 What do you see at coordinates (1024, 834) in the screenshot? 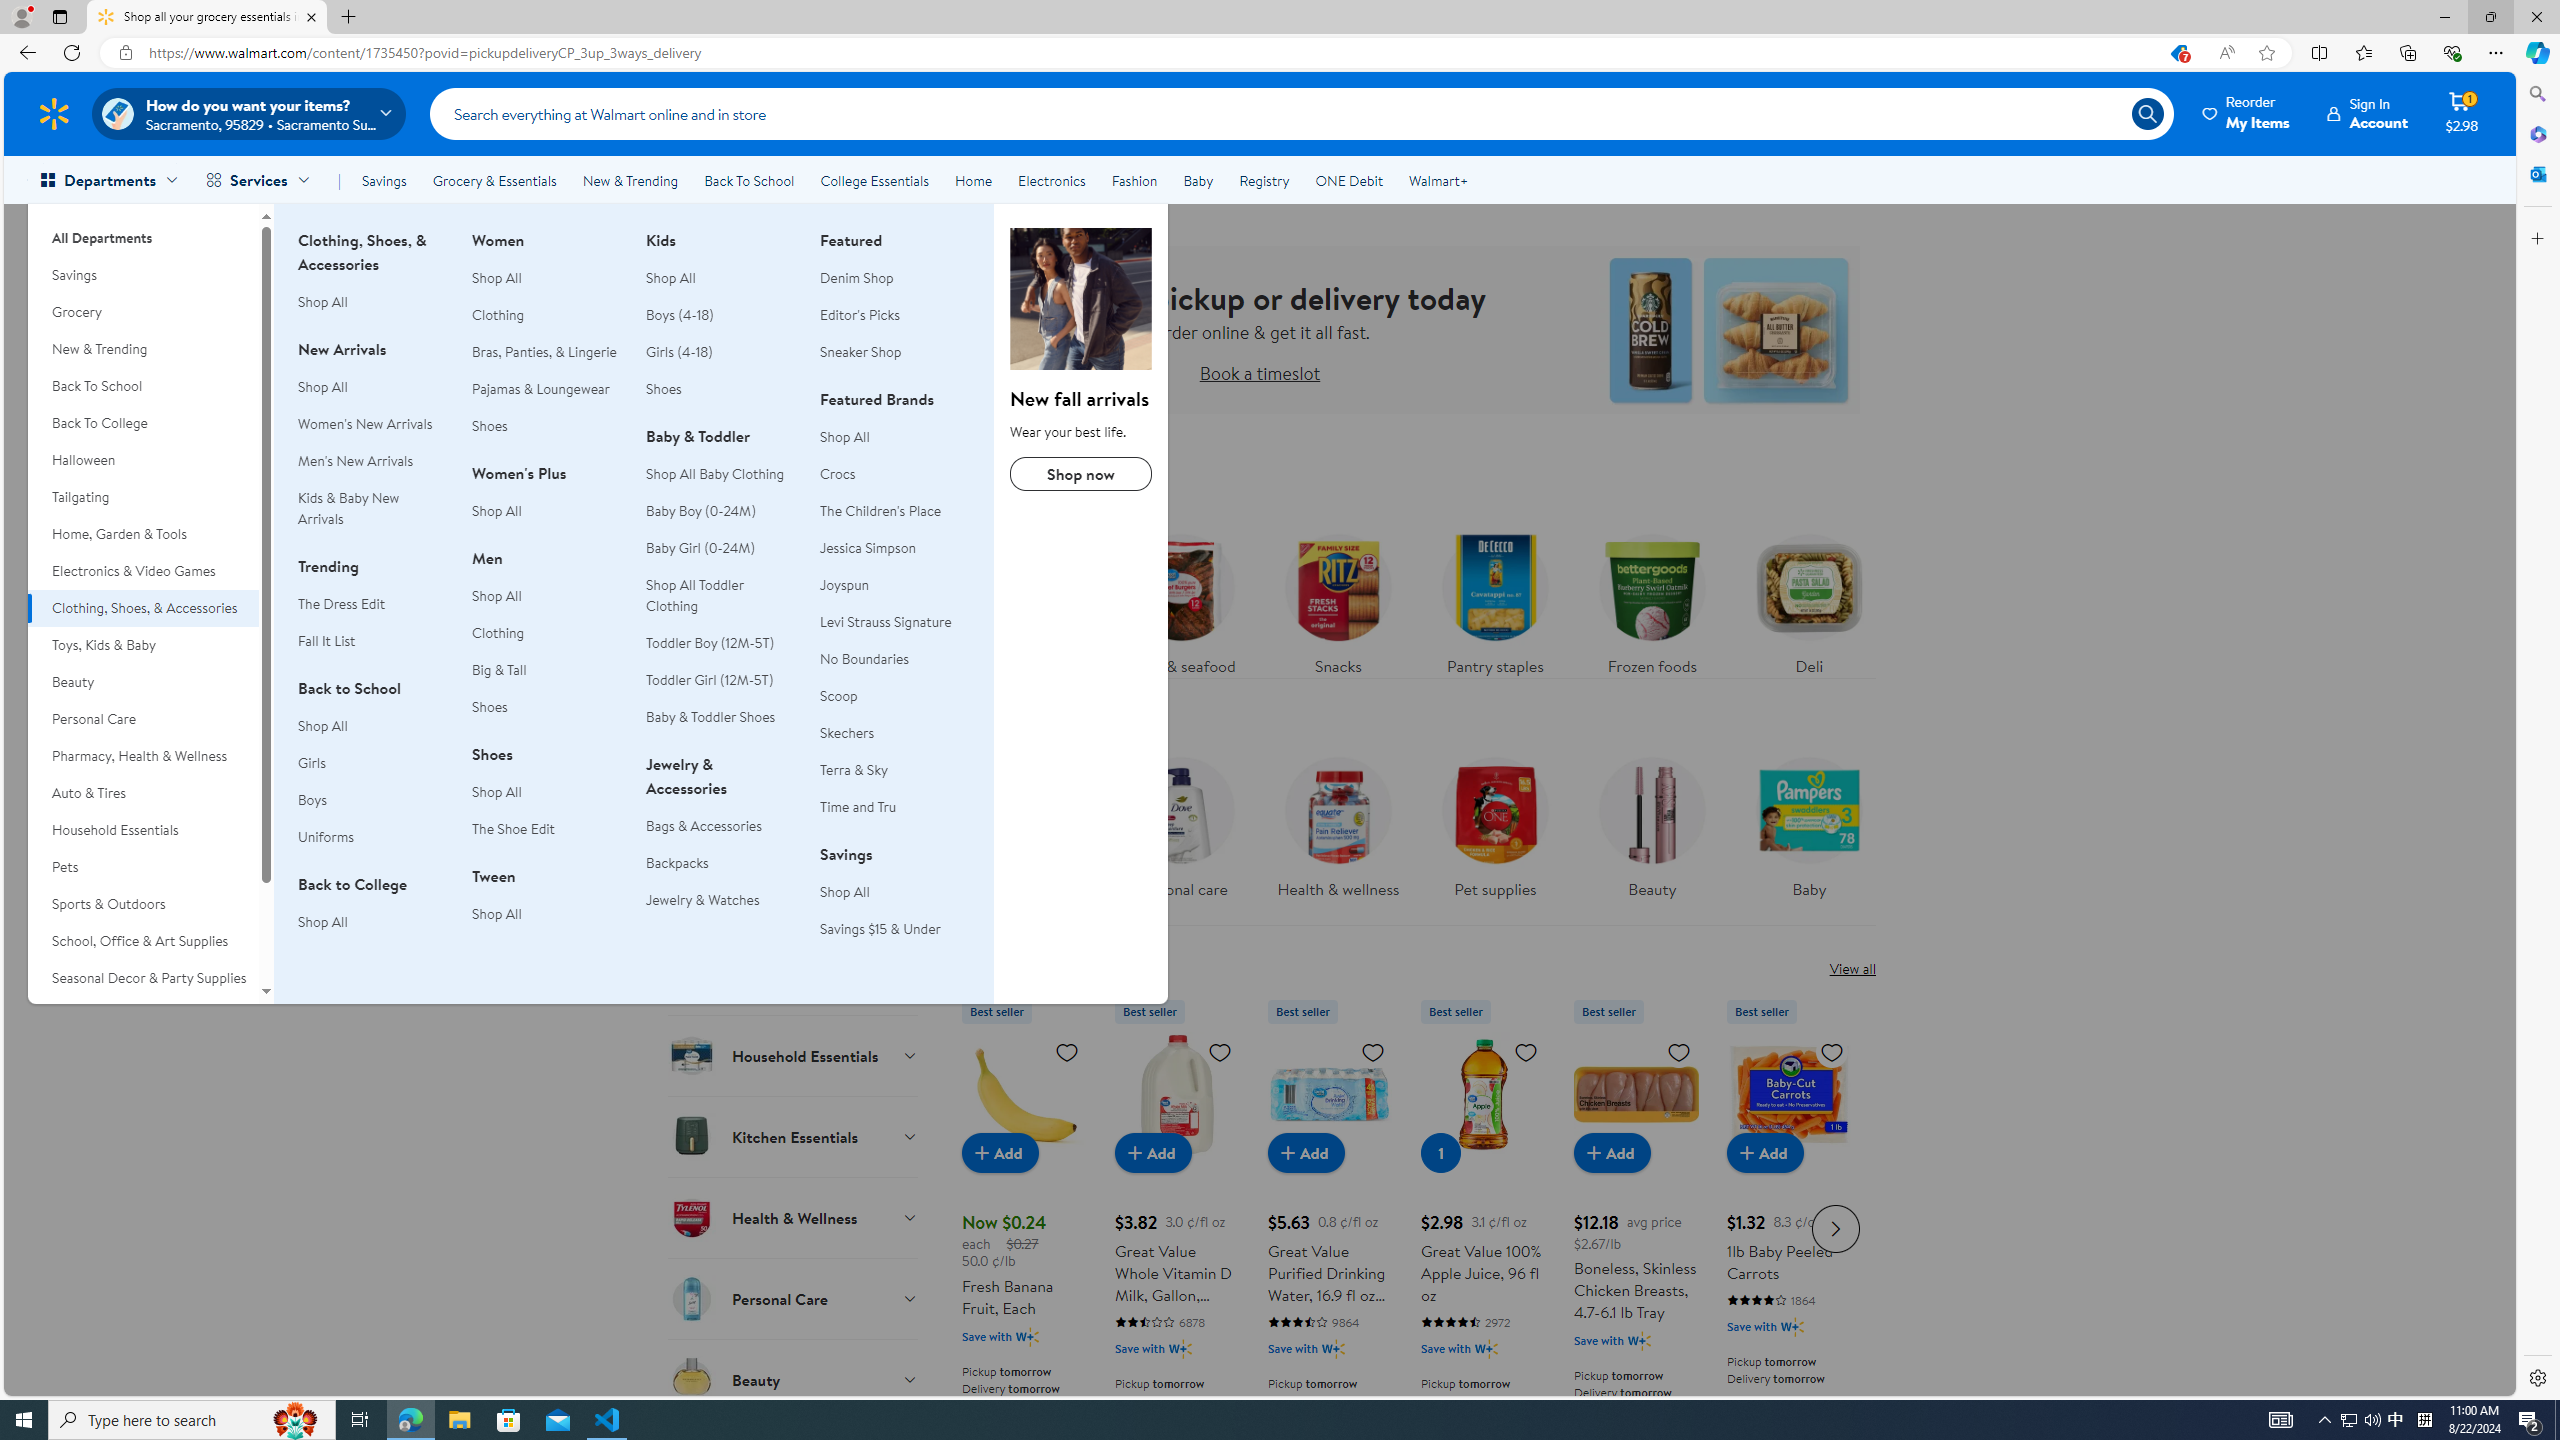
I see `Household essentials` at bounding box center [1024, 834].